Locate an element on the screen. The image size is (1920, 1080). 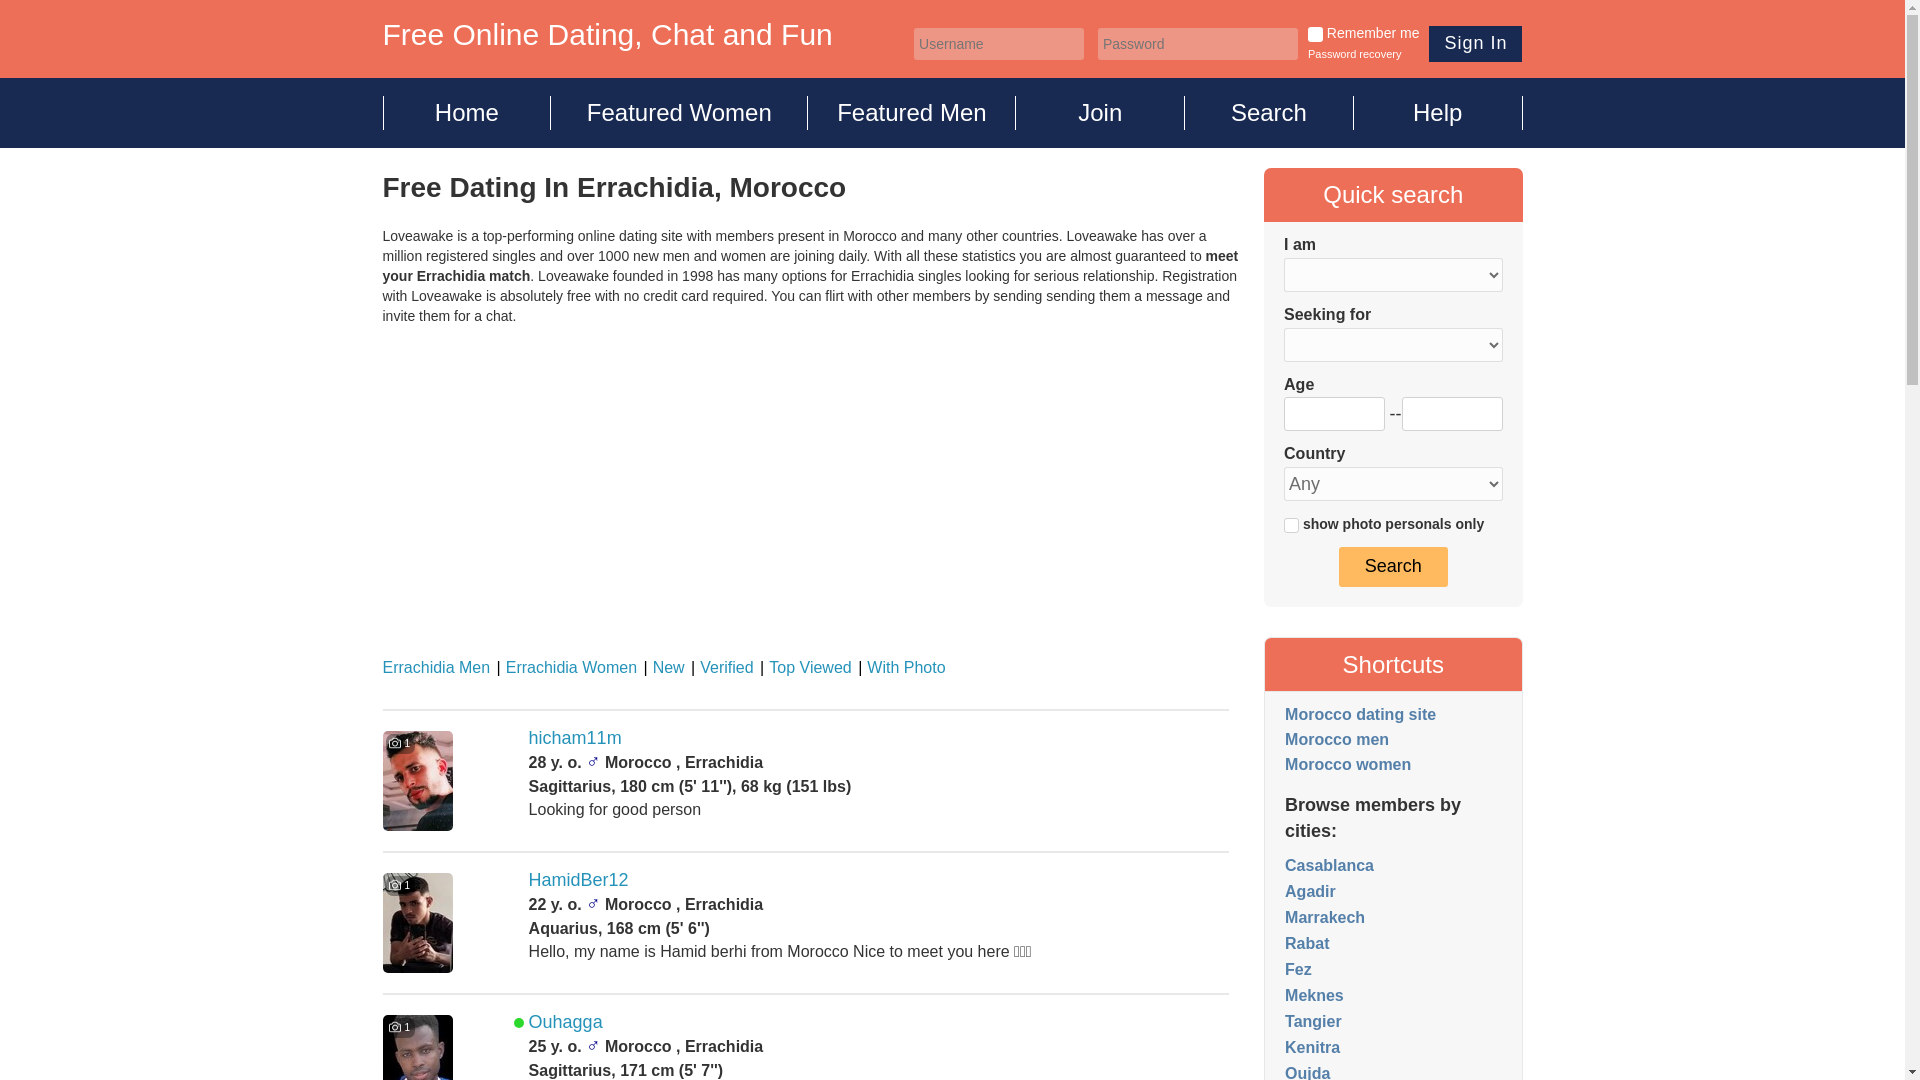
With Photo is located at coordinates (900, 667).